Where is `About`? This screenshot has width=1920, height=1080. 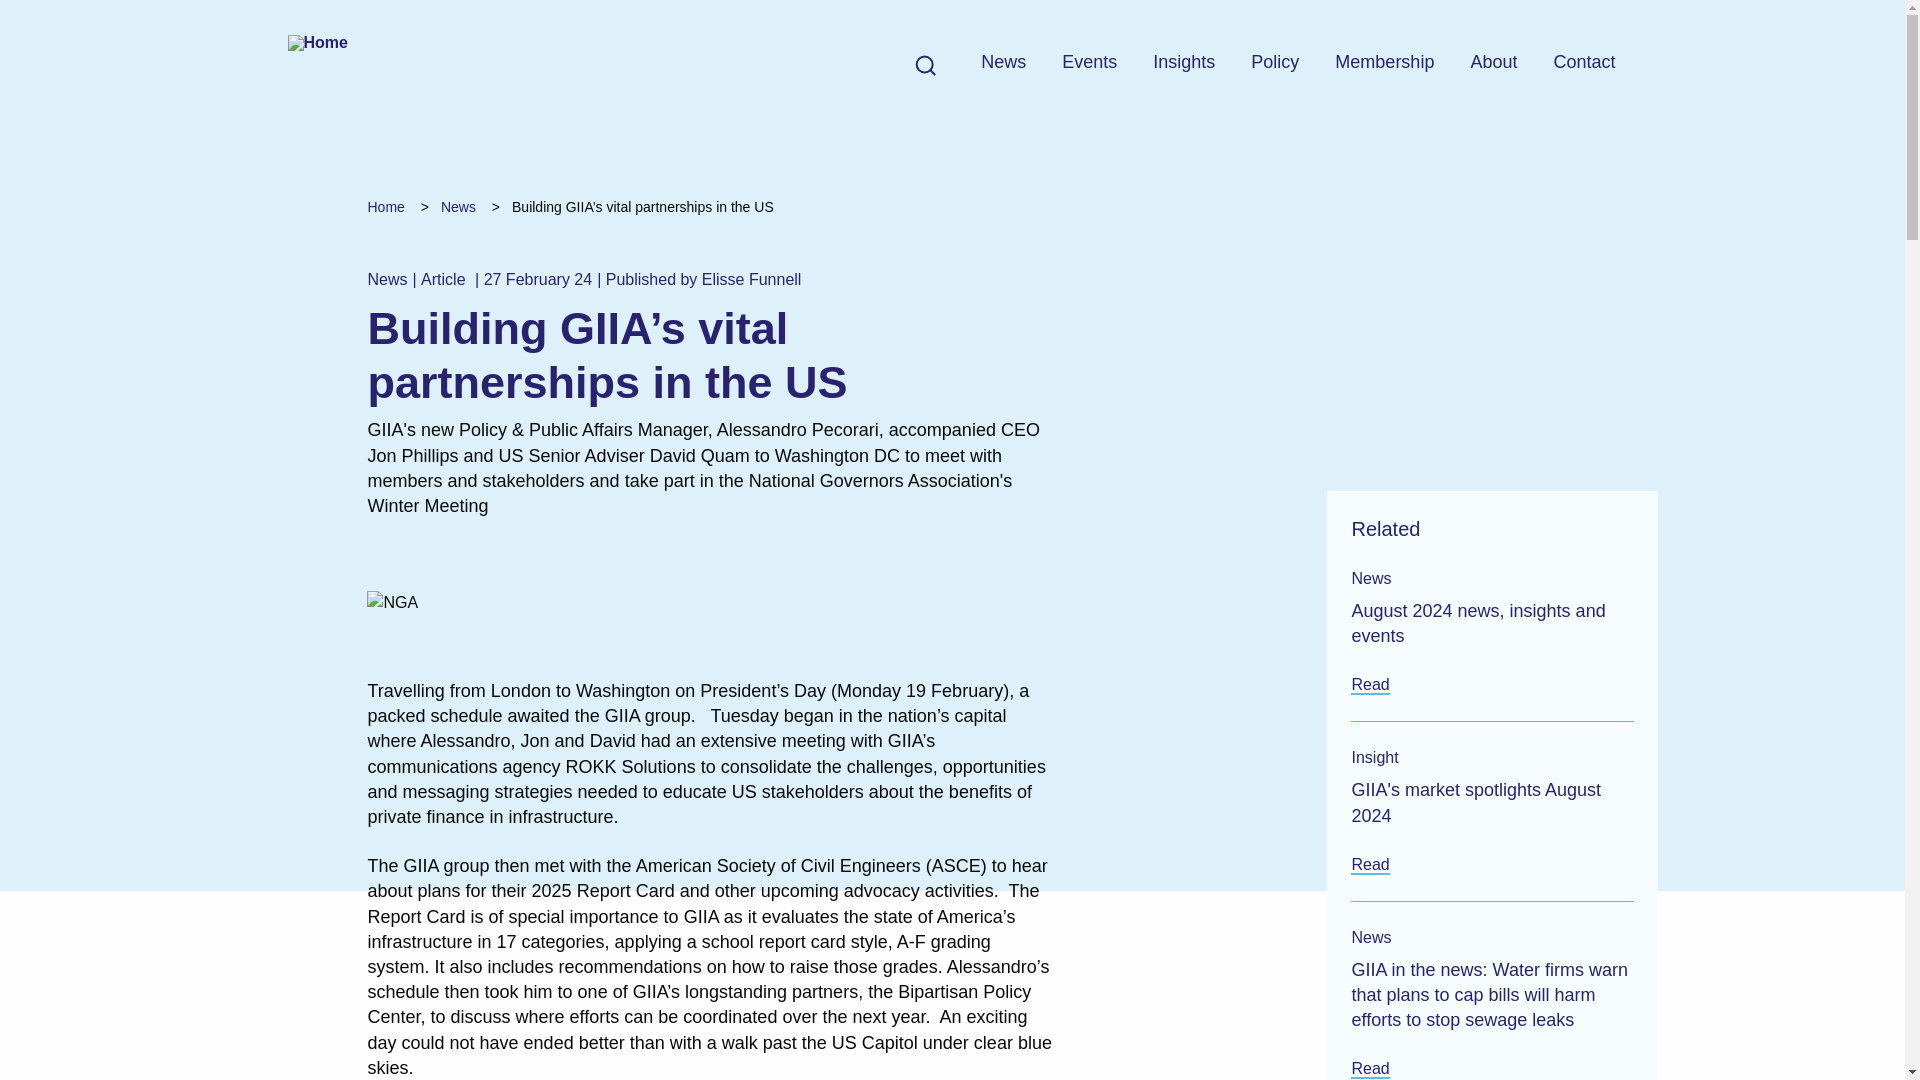
About is located at coordinates (1493, 64).